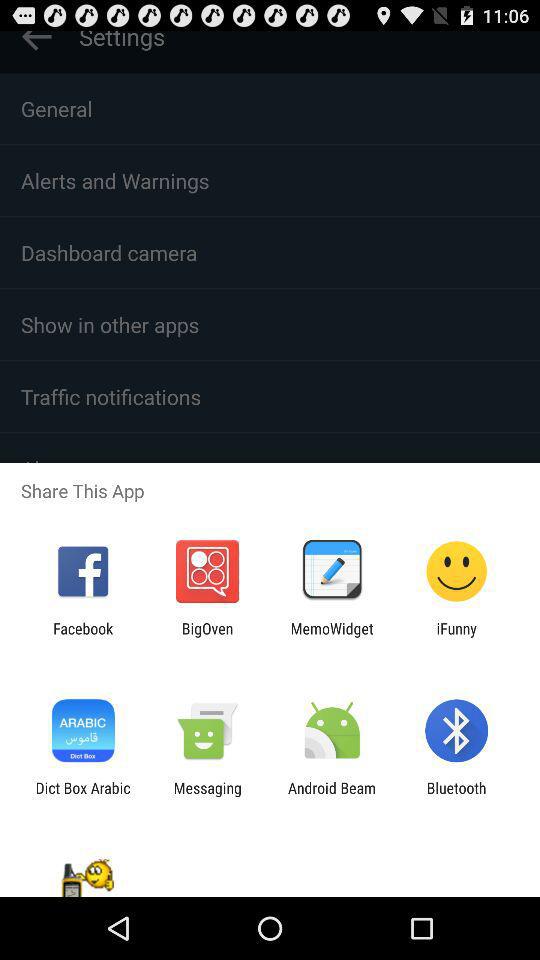  What do you see at coordinates (332, 637) in the screenshot?
I see `jump to memowidget` at bounding box center [332, 637].